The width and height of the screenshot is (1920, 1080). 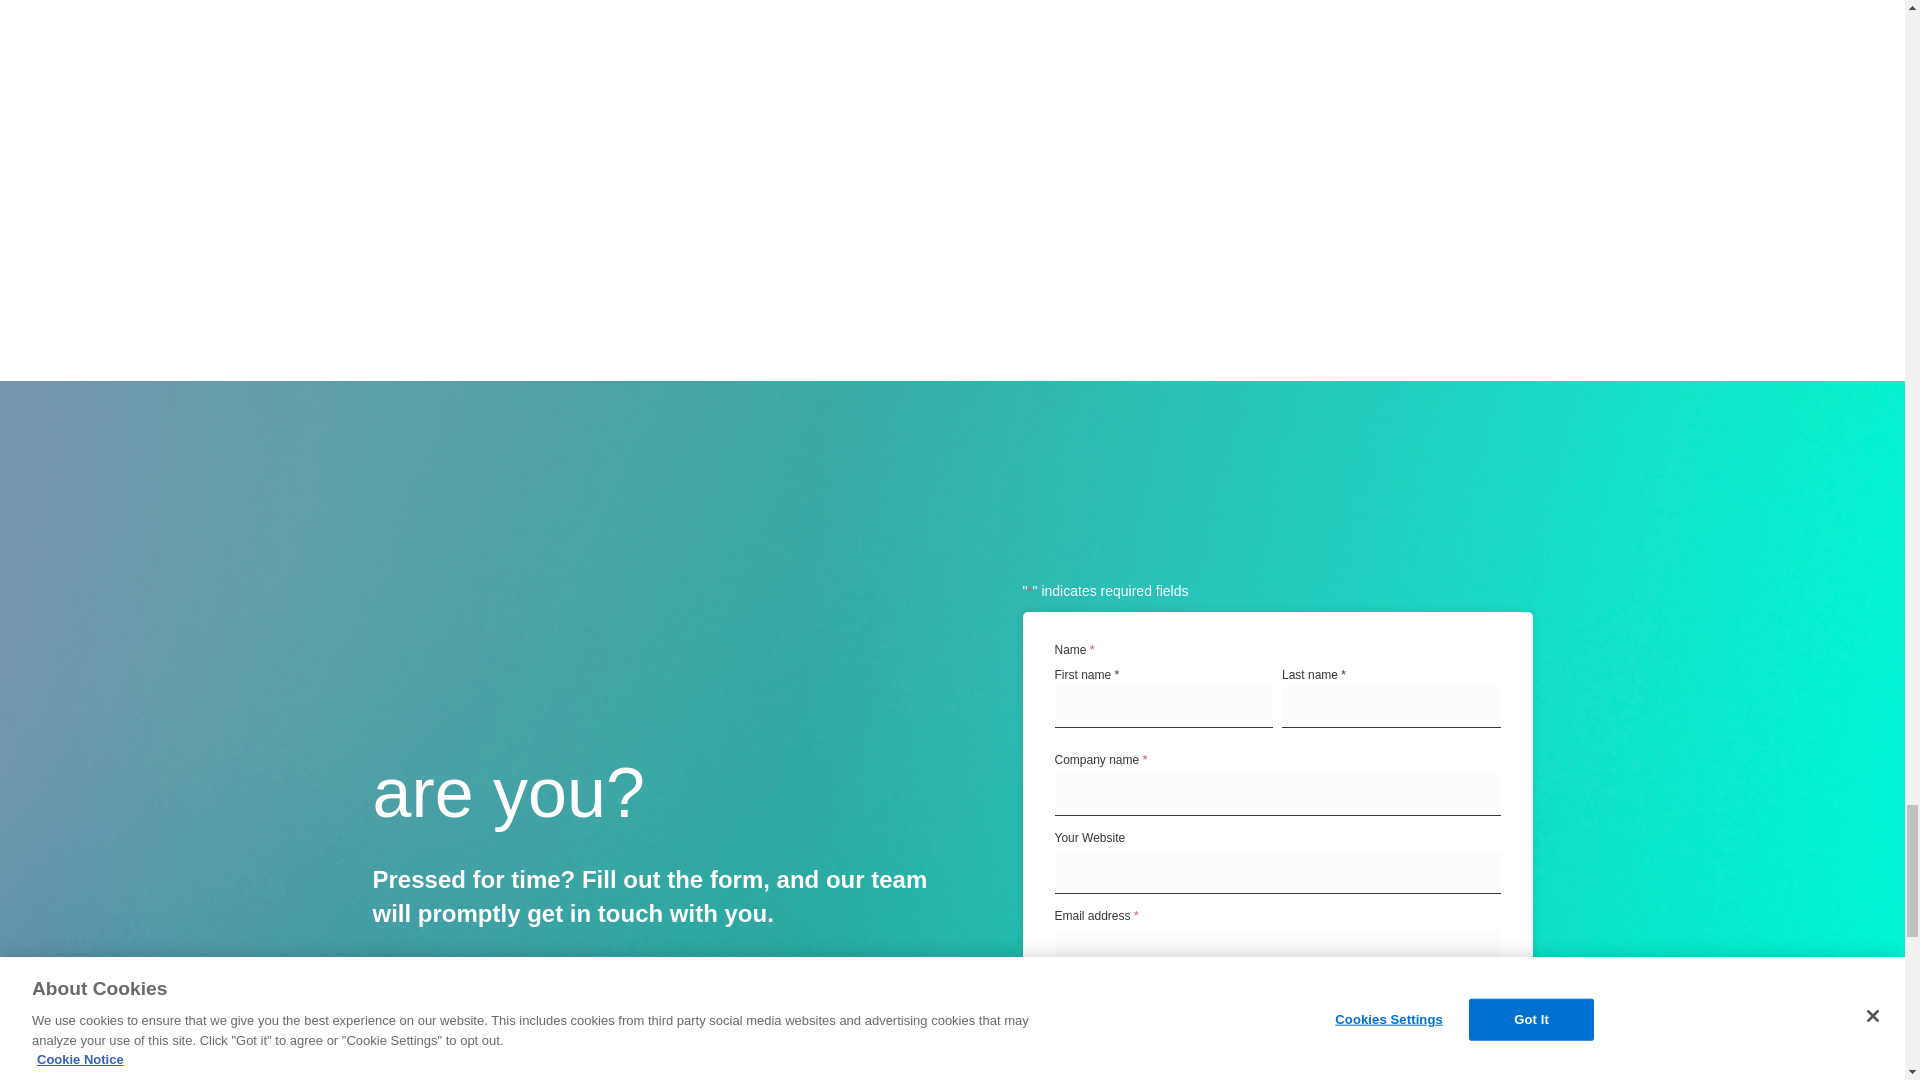 I want to click on 0800 170 1788, so click(x=571, y=1046).